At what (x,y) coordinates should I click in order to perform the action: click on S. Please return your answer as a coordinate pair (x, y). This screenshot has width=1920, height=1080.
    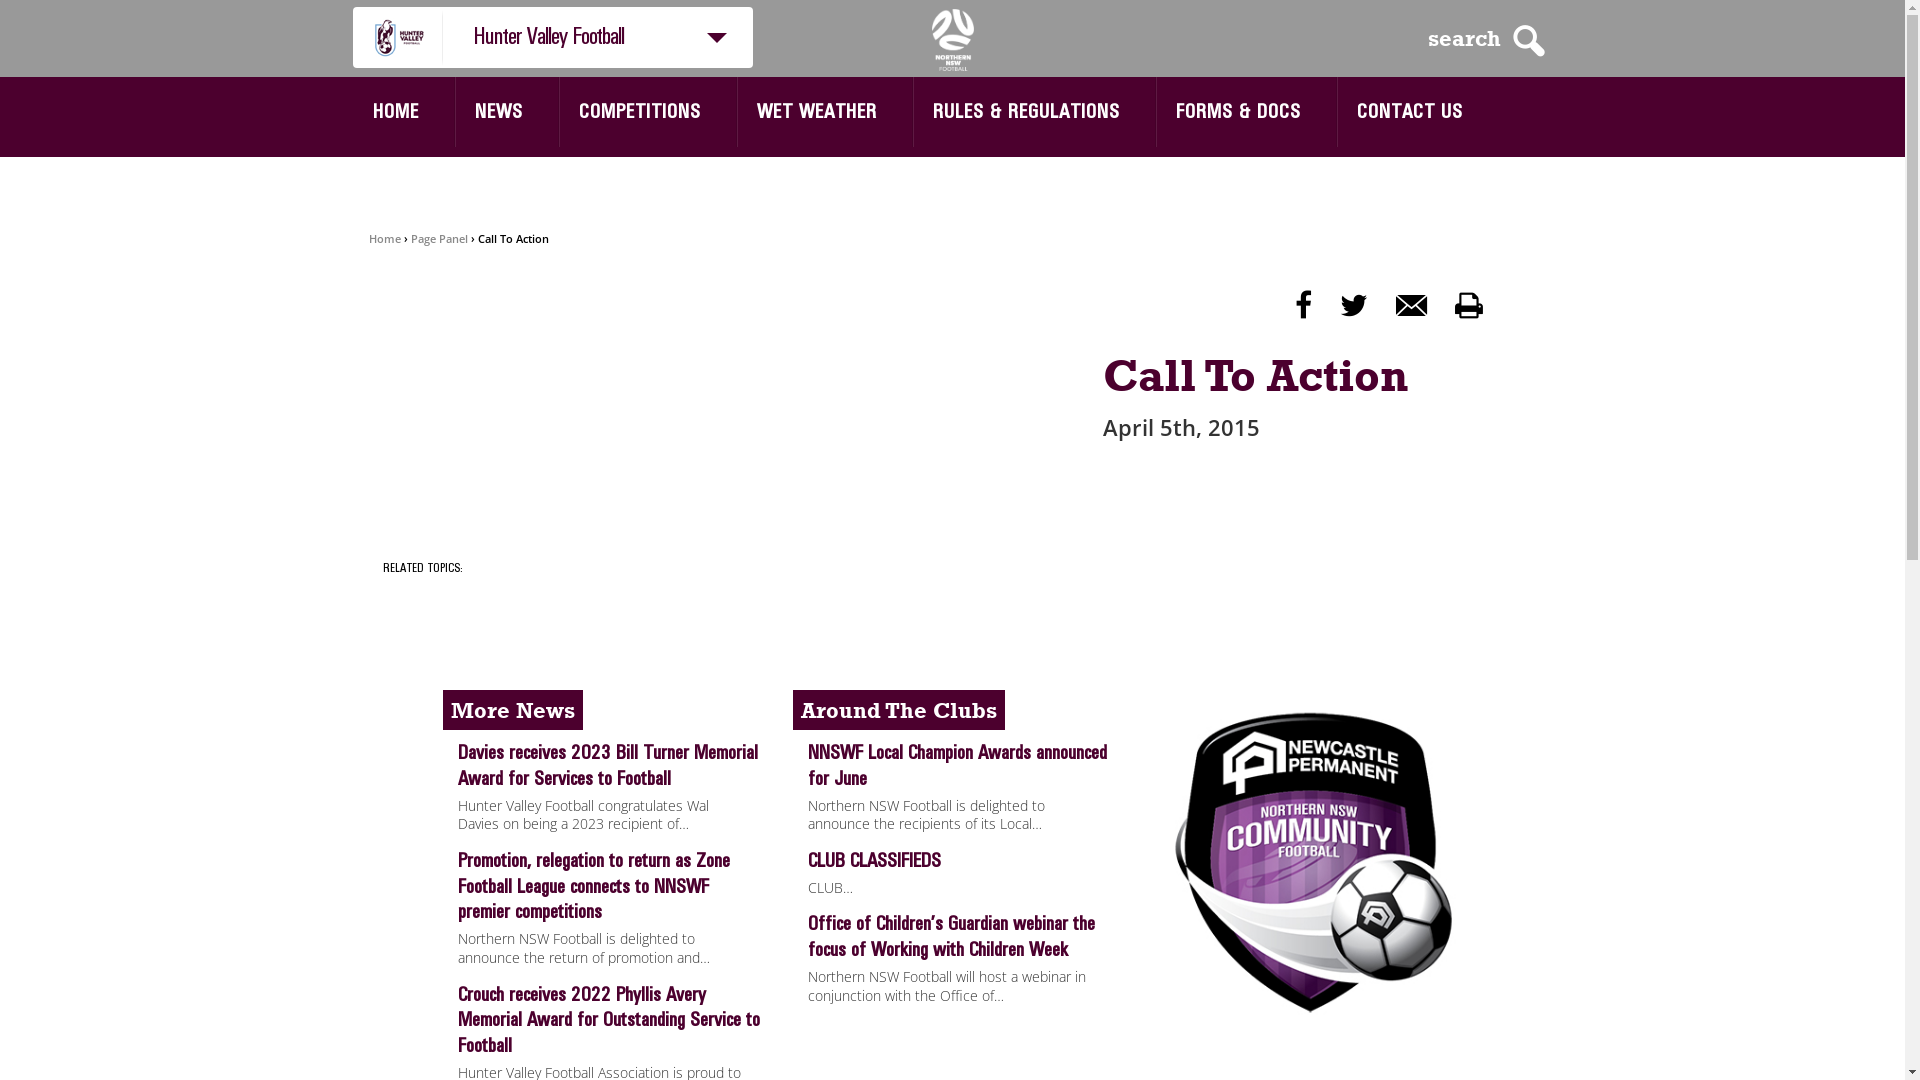
    Looking at the image, I should click on (1528, 41).